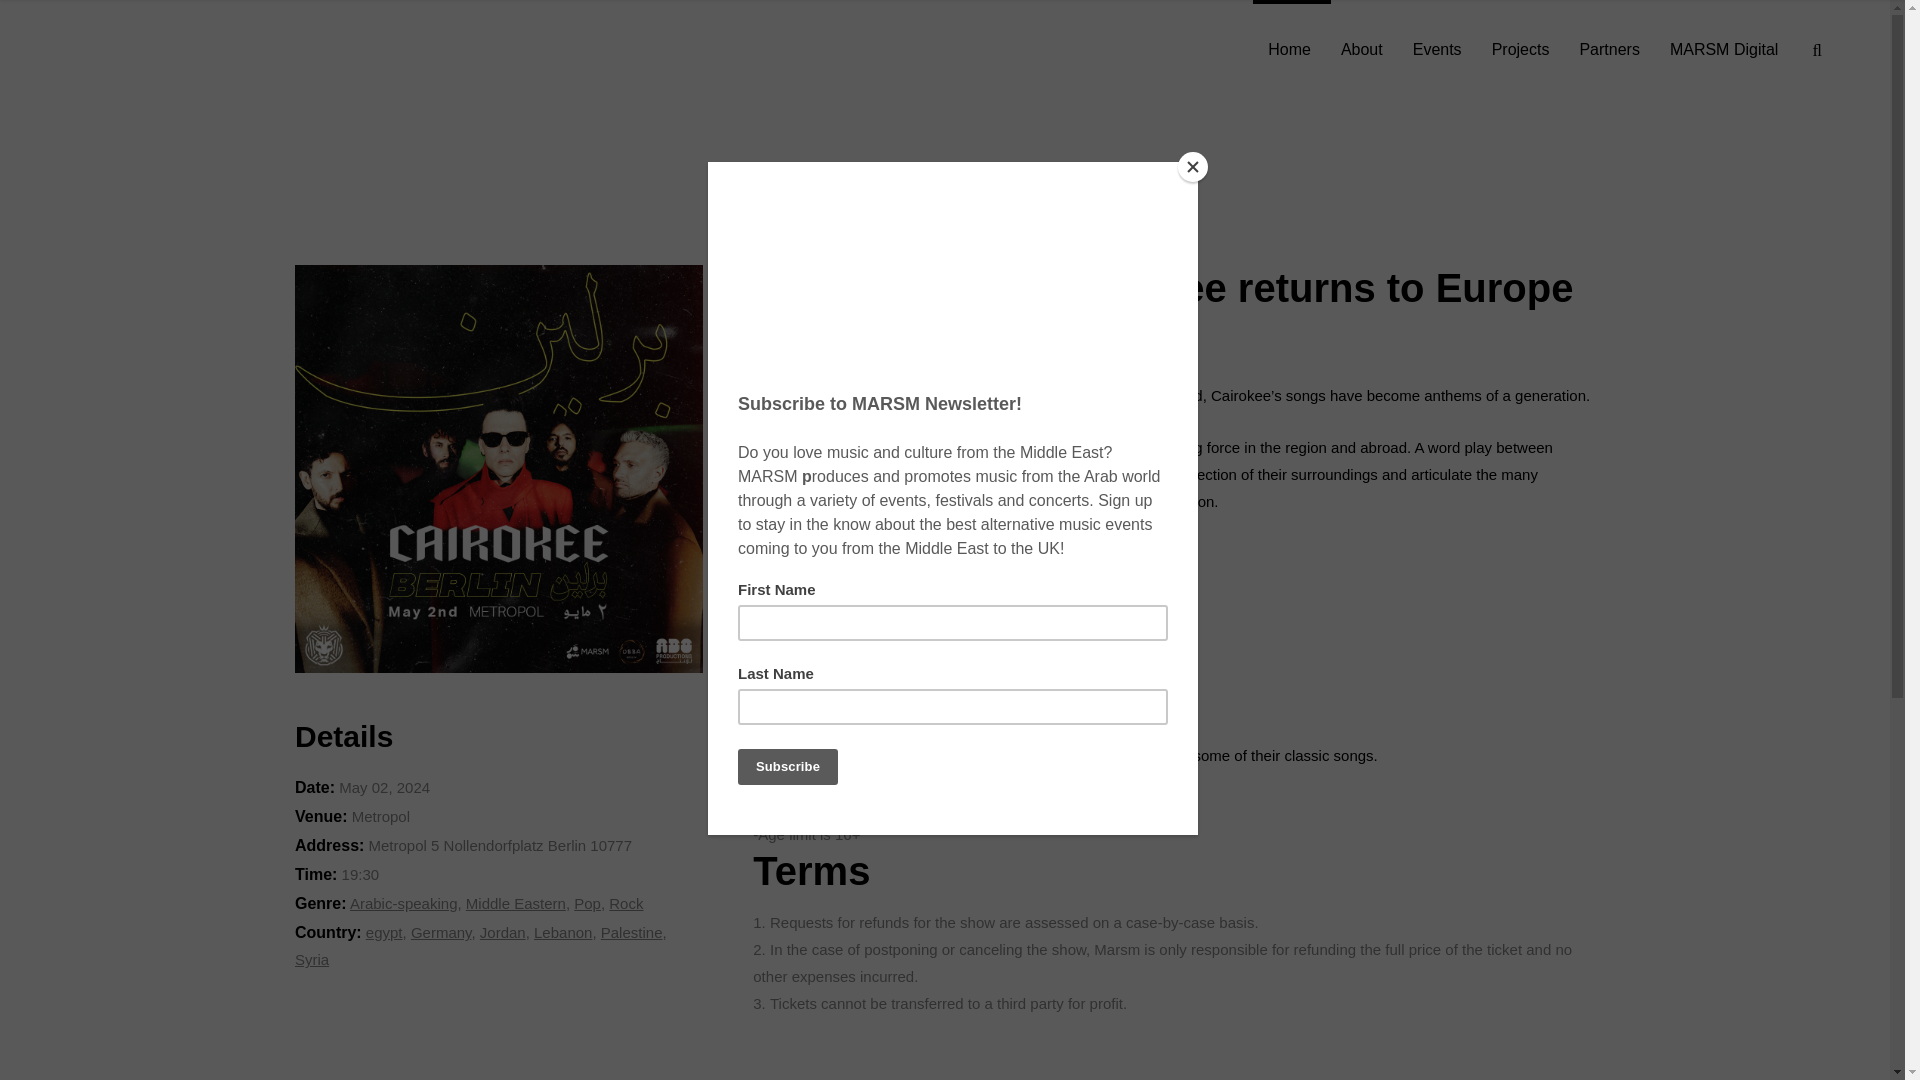  What do you see at coordinates (1724, 50) in the screenshot?
I see `MARSM Digital` at bounding box center [1724, 50].